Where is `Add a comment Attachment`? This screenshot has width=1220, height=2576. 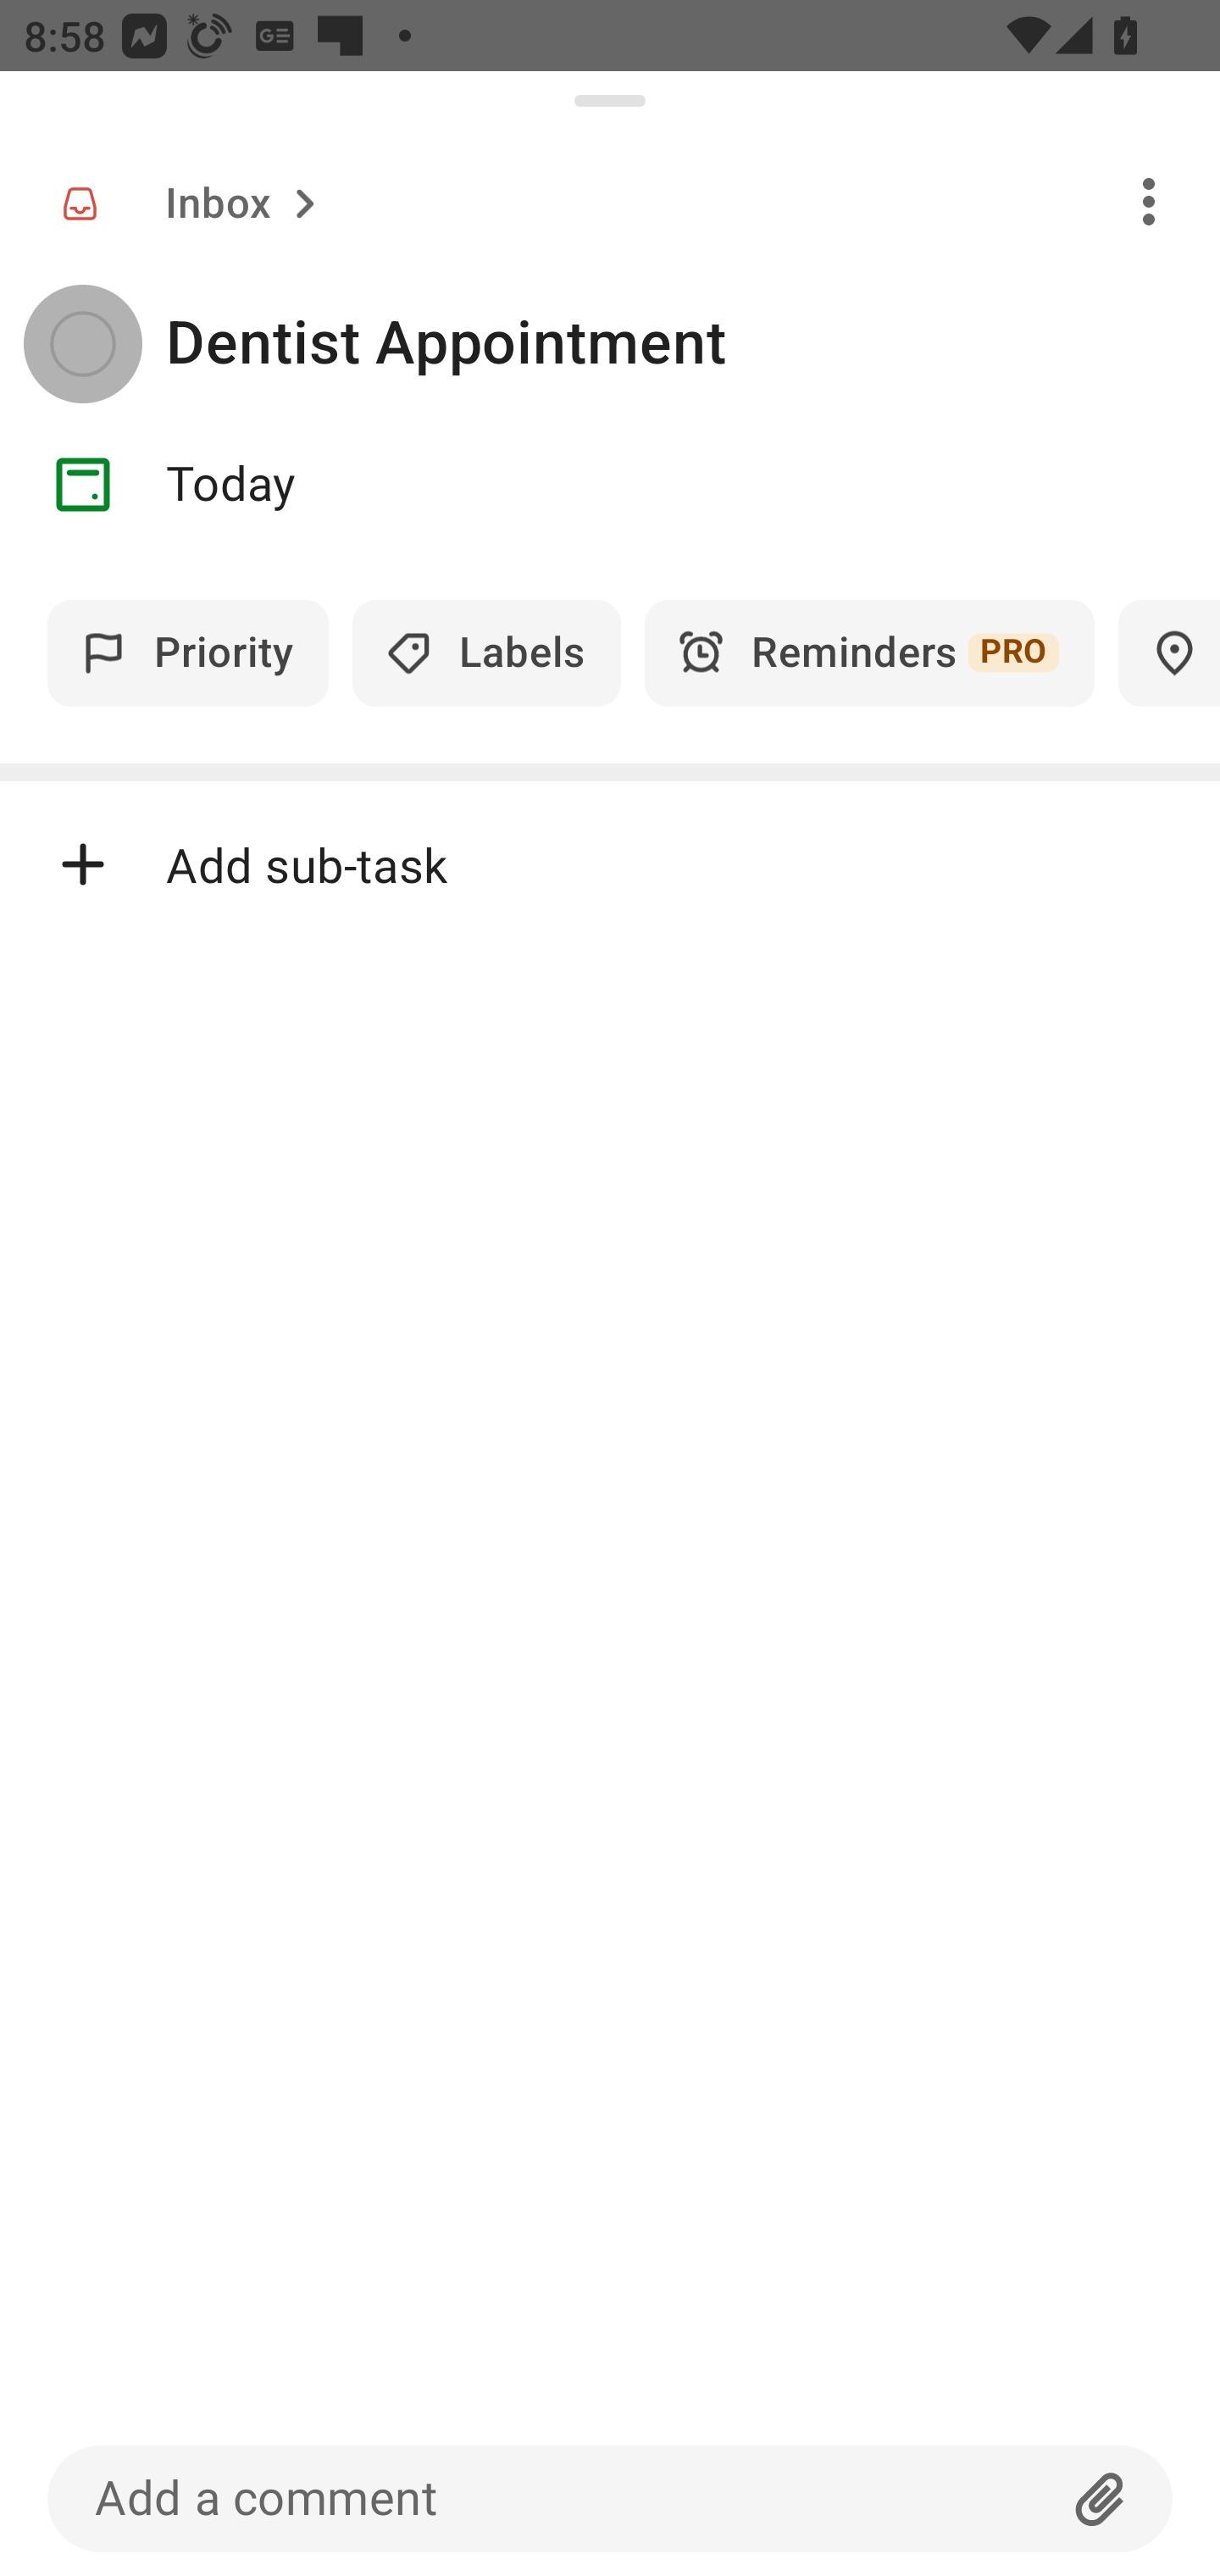
Add a comment Attachment is located at coordinates (610, 2498).